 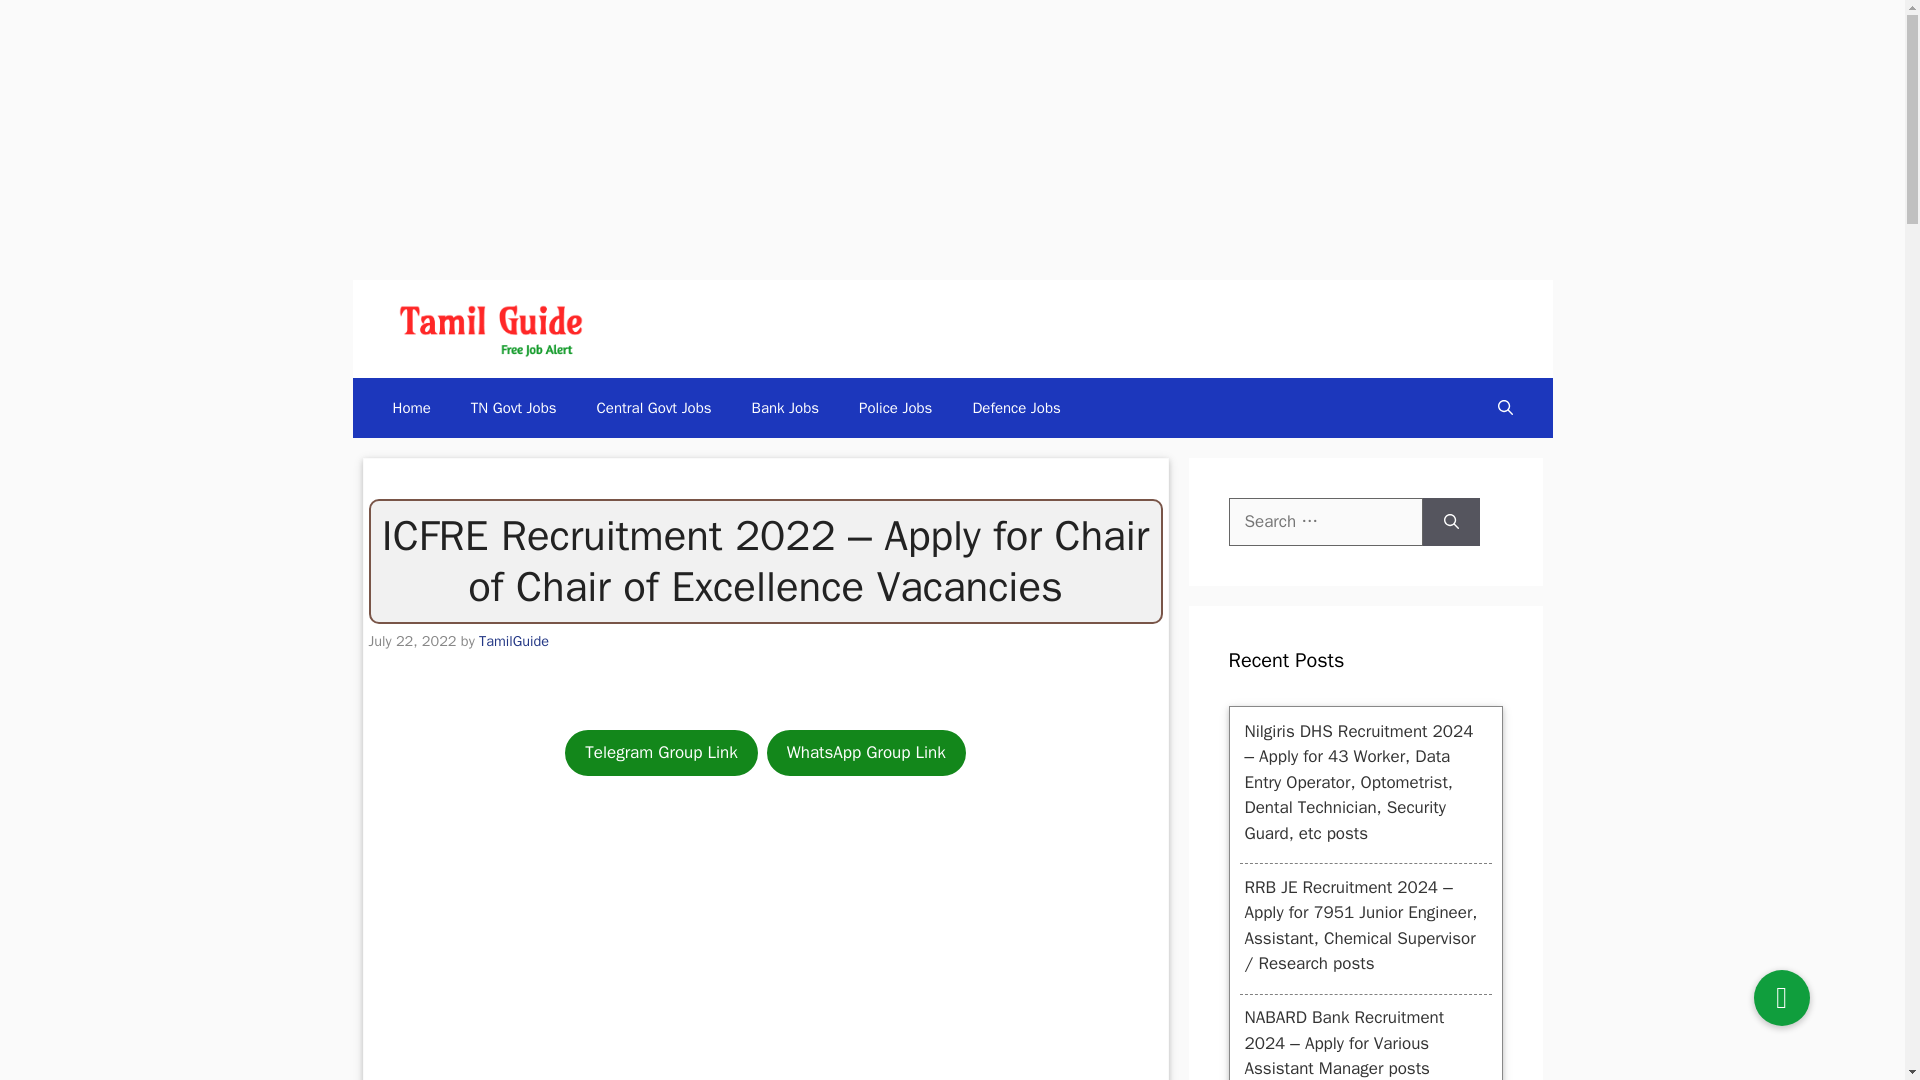 I want to click on Police Jobs, so click(x=896, y=408).